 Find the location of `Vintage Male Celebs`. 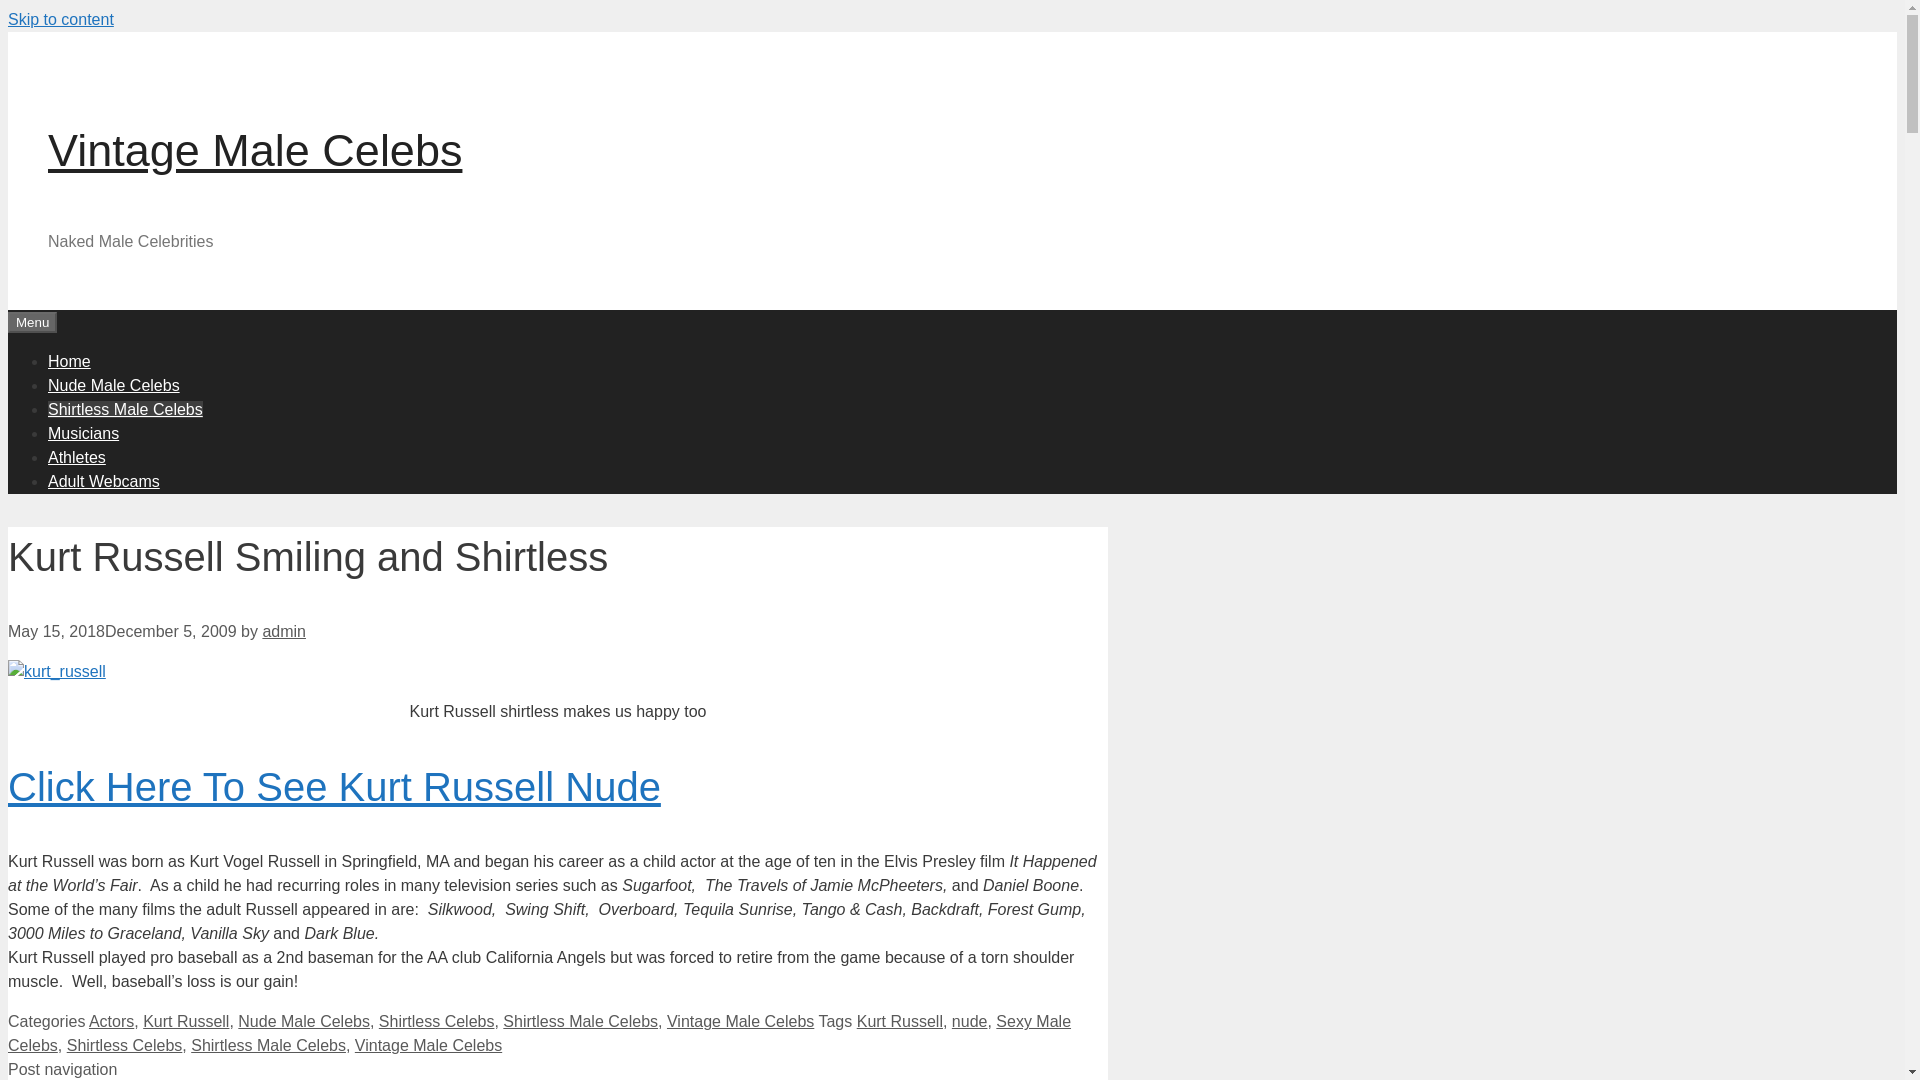

Vintage Male Celebs is located at coordinates (740, 1022).